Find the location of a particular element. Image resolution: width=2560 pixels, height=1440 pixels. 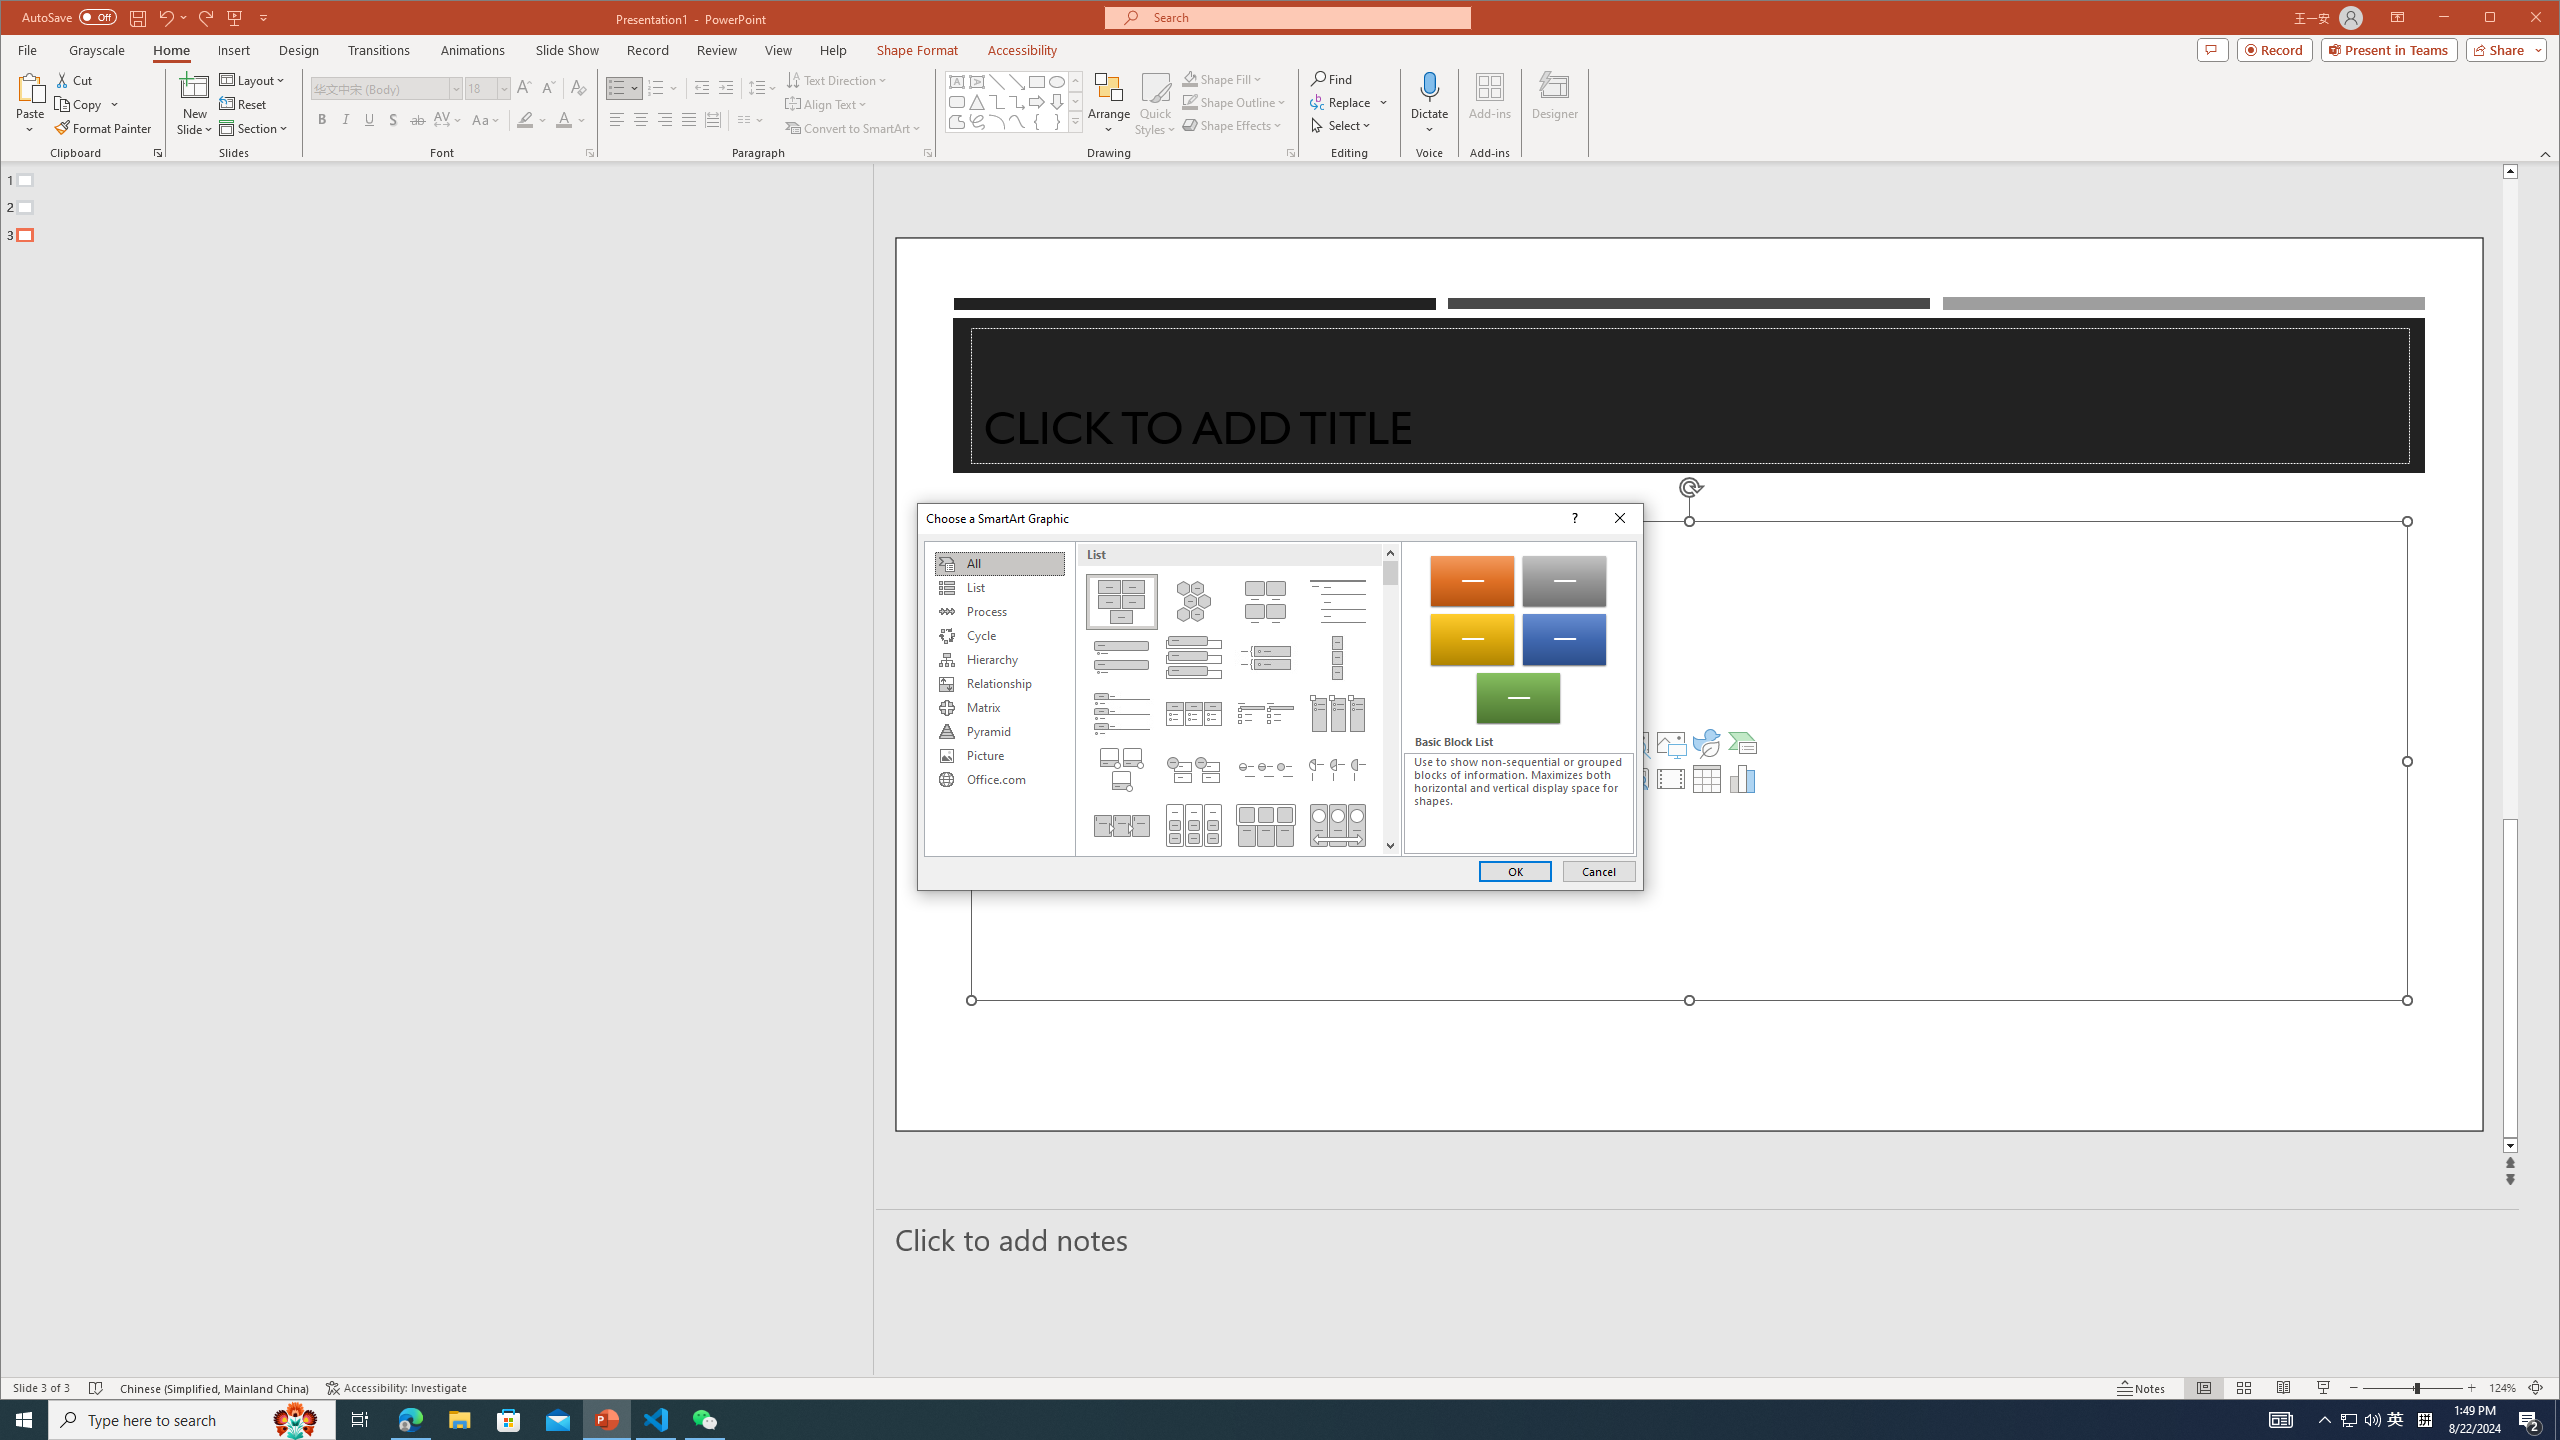

Type here to search is located at coordinates (192, 1420).